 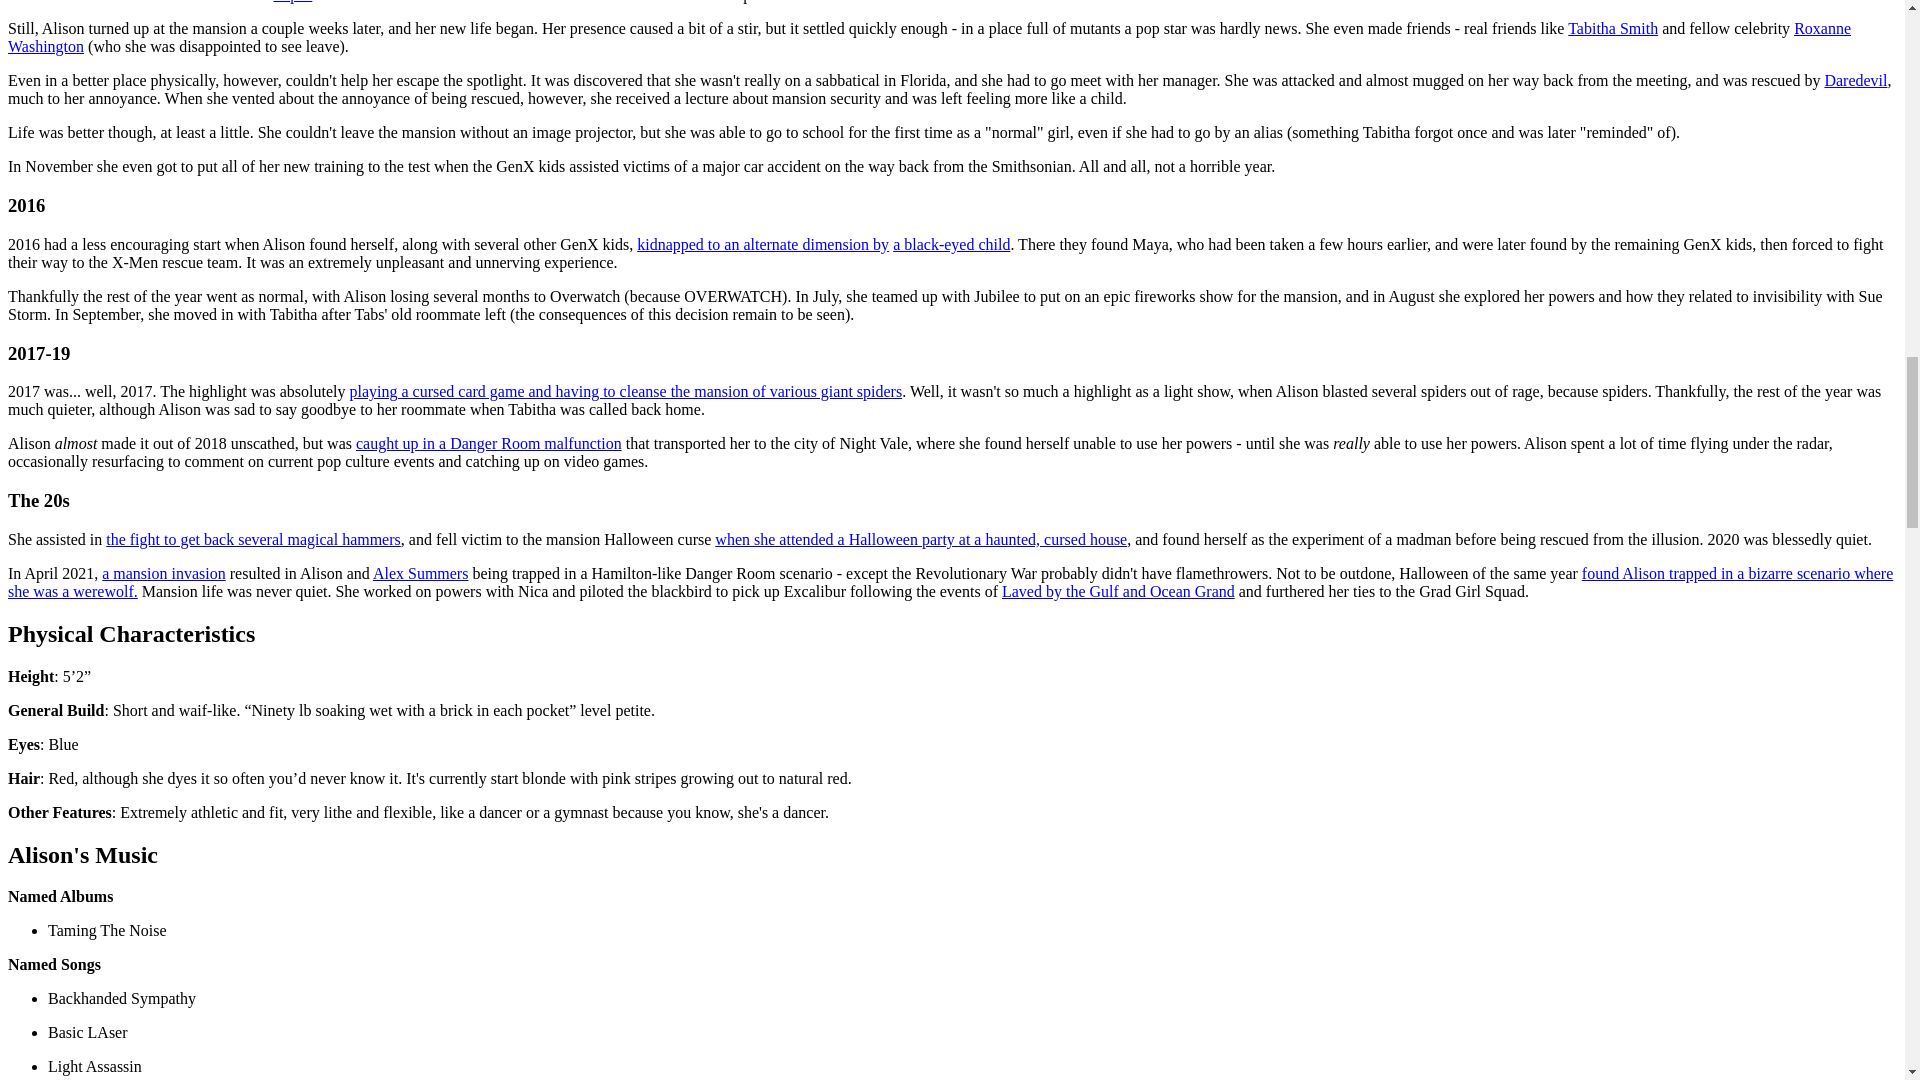 I want to click on The Danger Room Paradox, so click(x=488, y=444).